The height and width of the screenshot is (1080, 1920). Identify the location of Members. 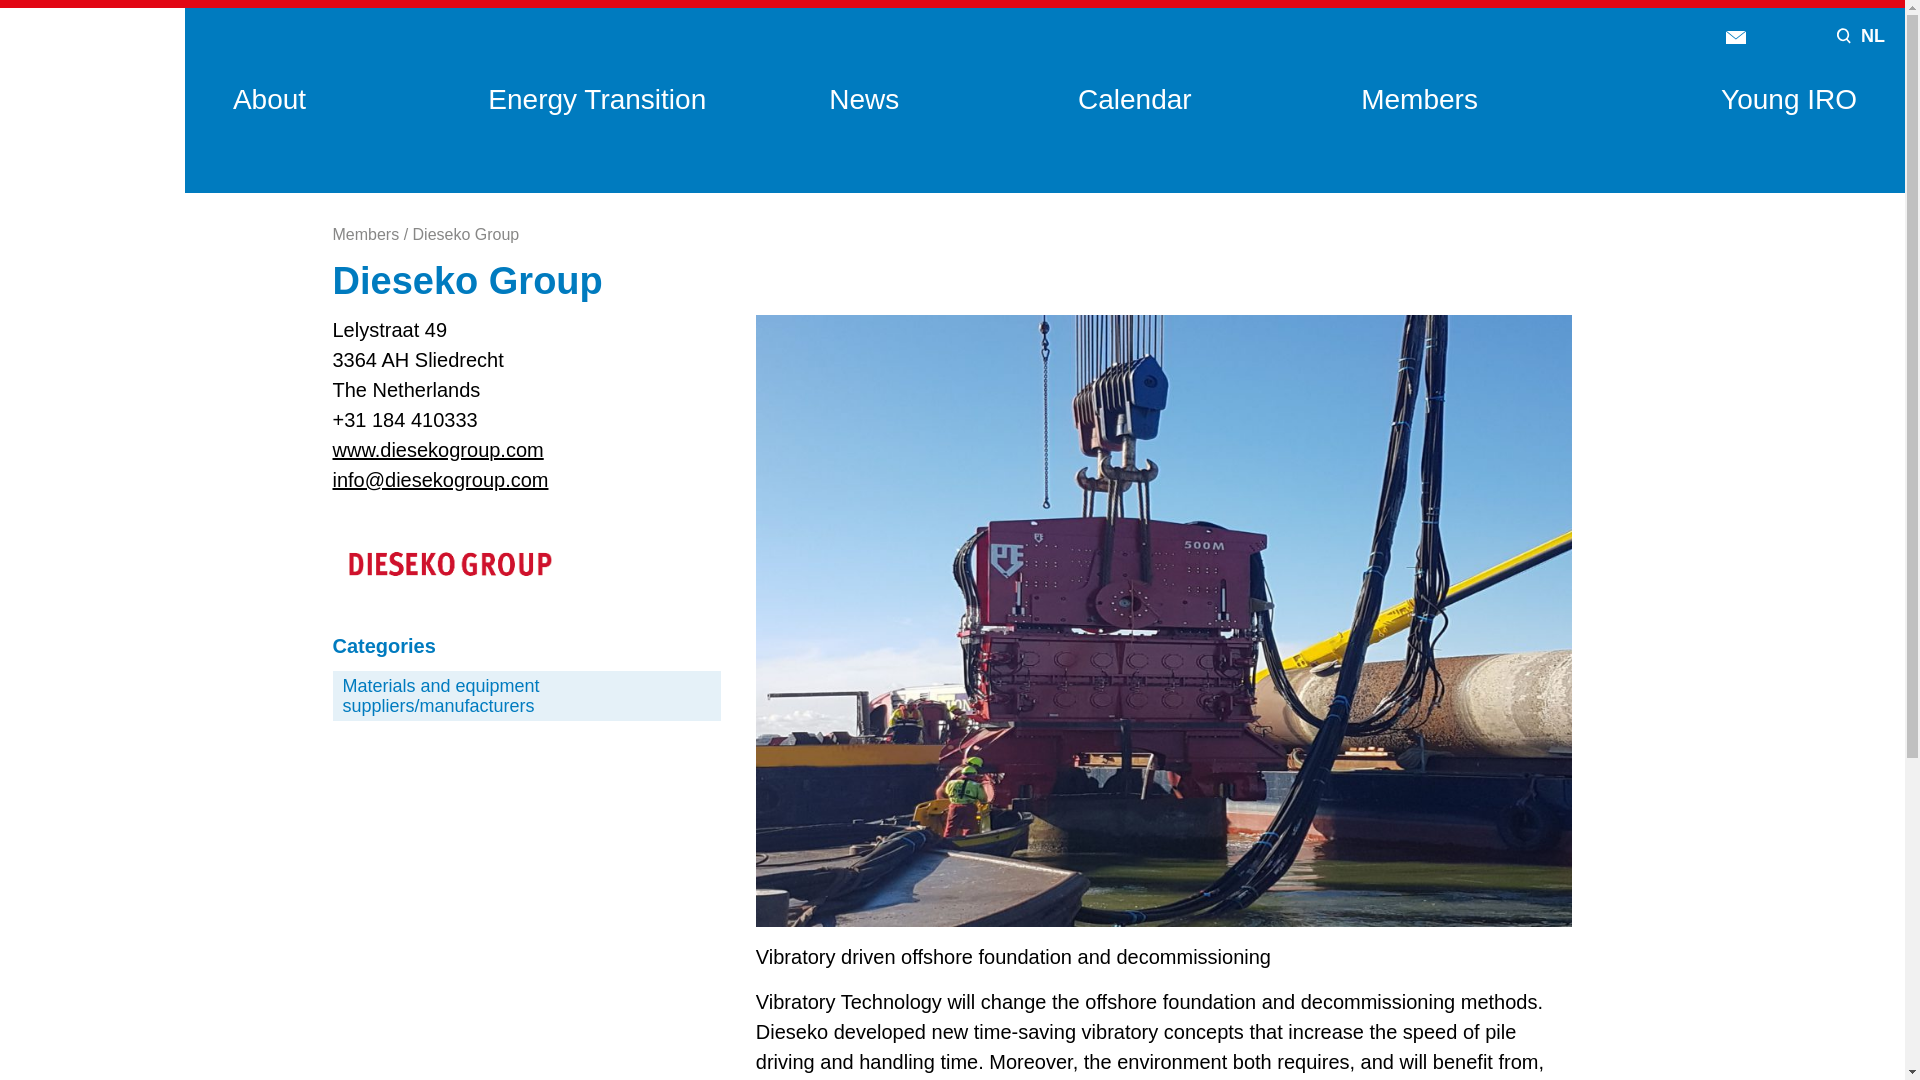
(1420, 99).